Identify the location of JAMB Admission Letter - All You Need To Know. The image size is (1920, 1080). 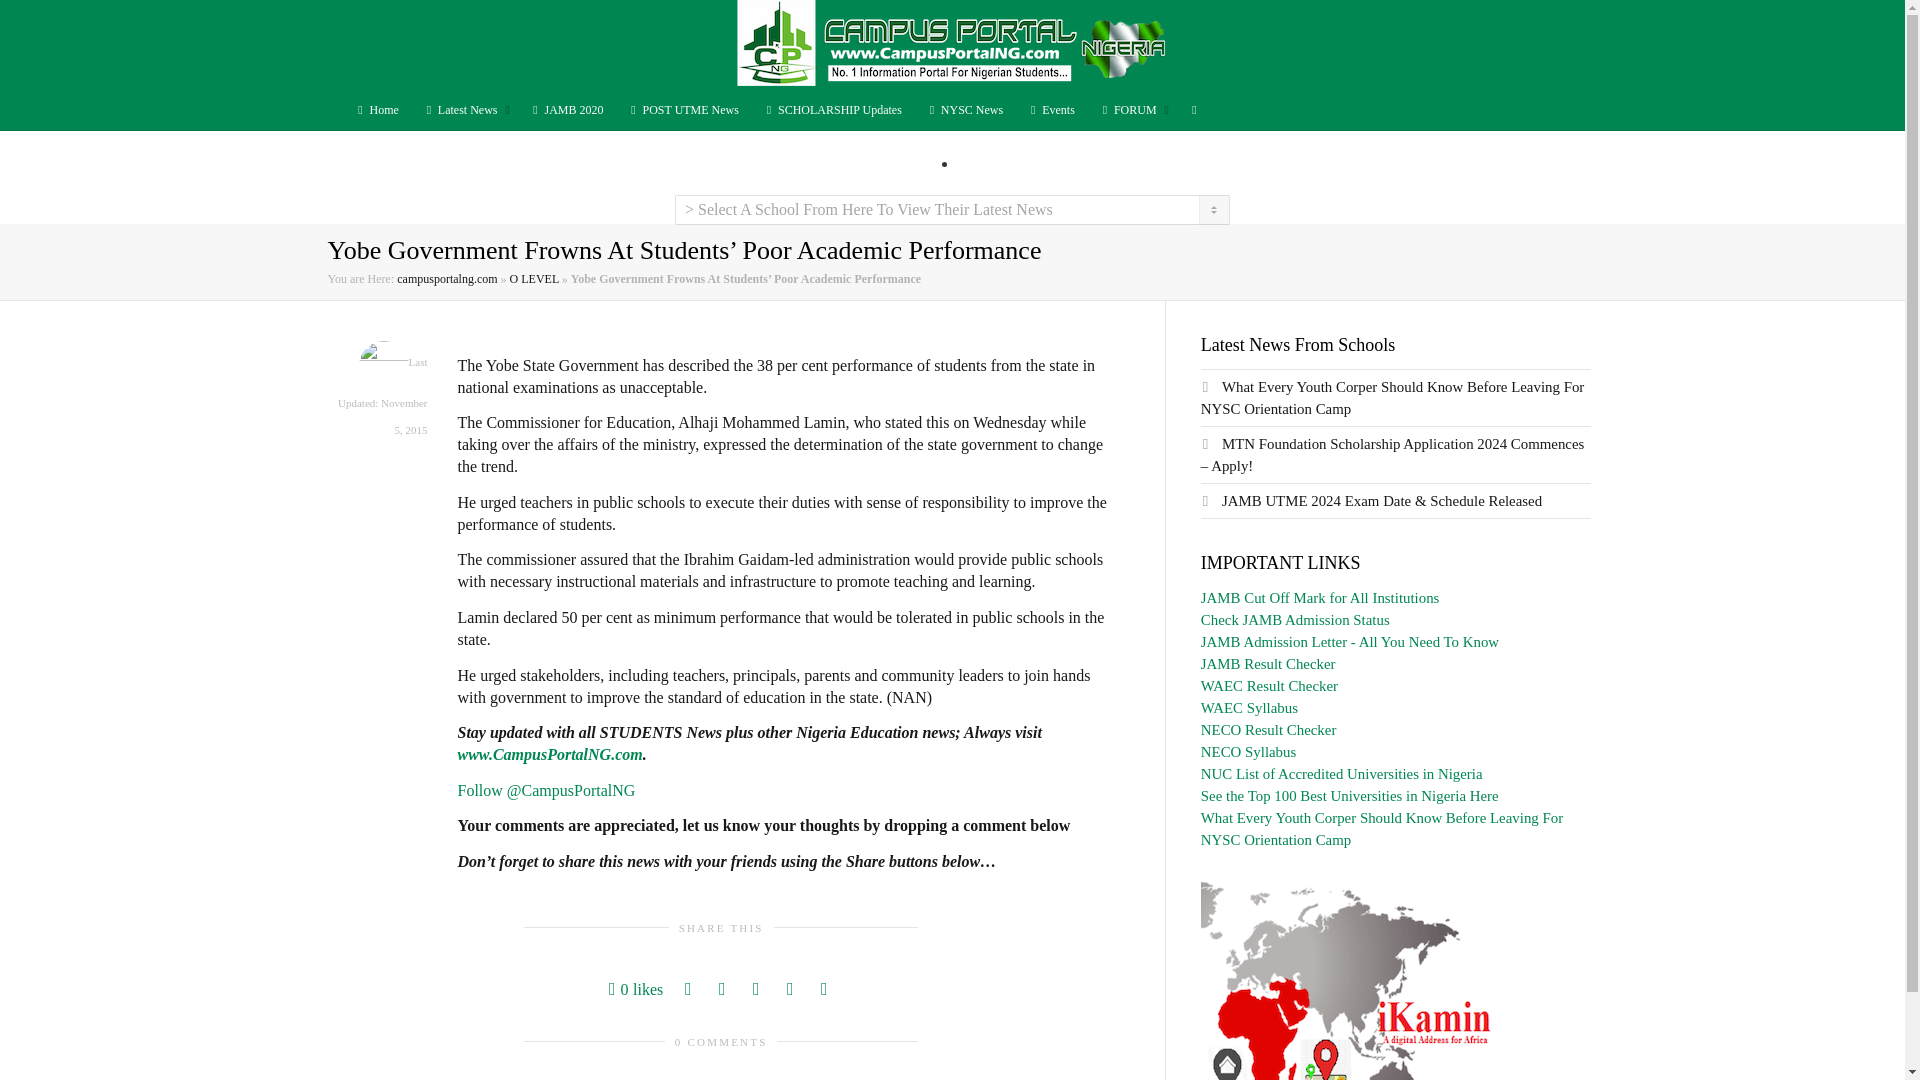
(1350, 642).